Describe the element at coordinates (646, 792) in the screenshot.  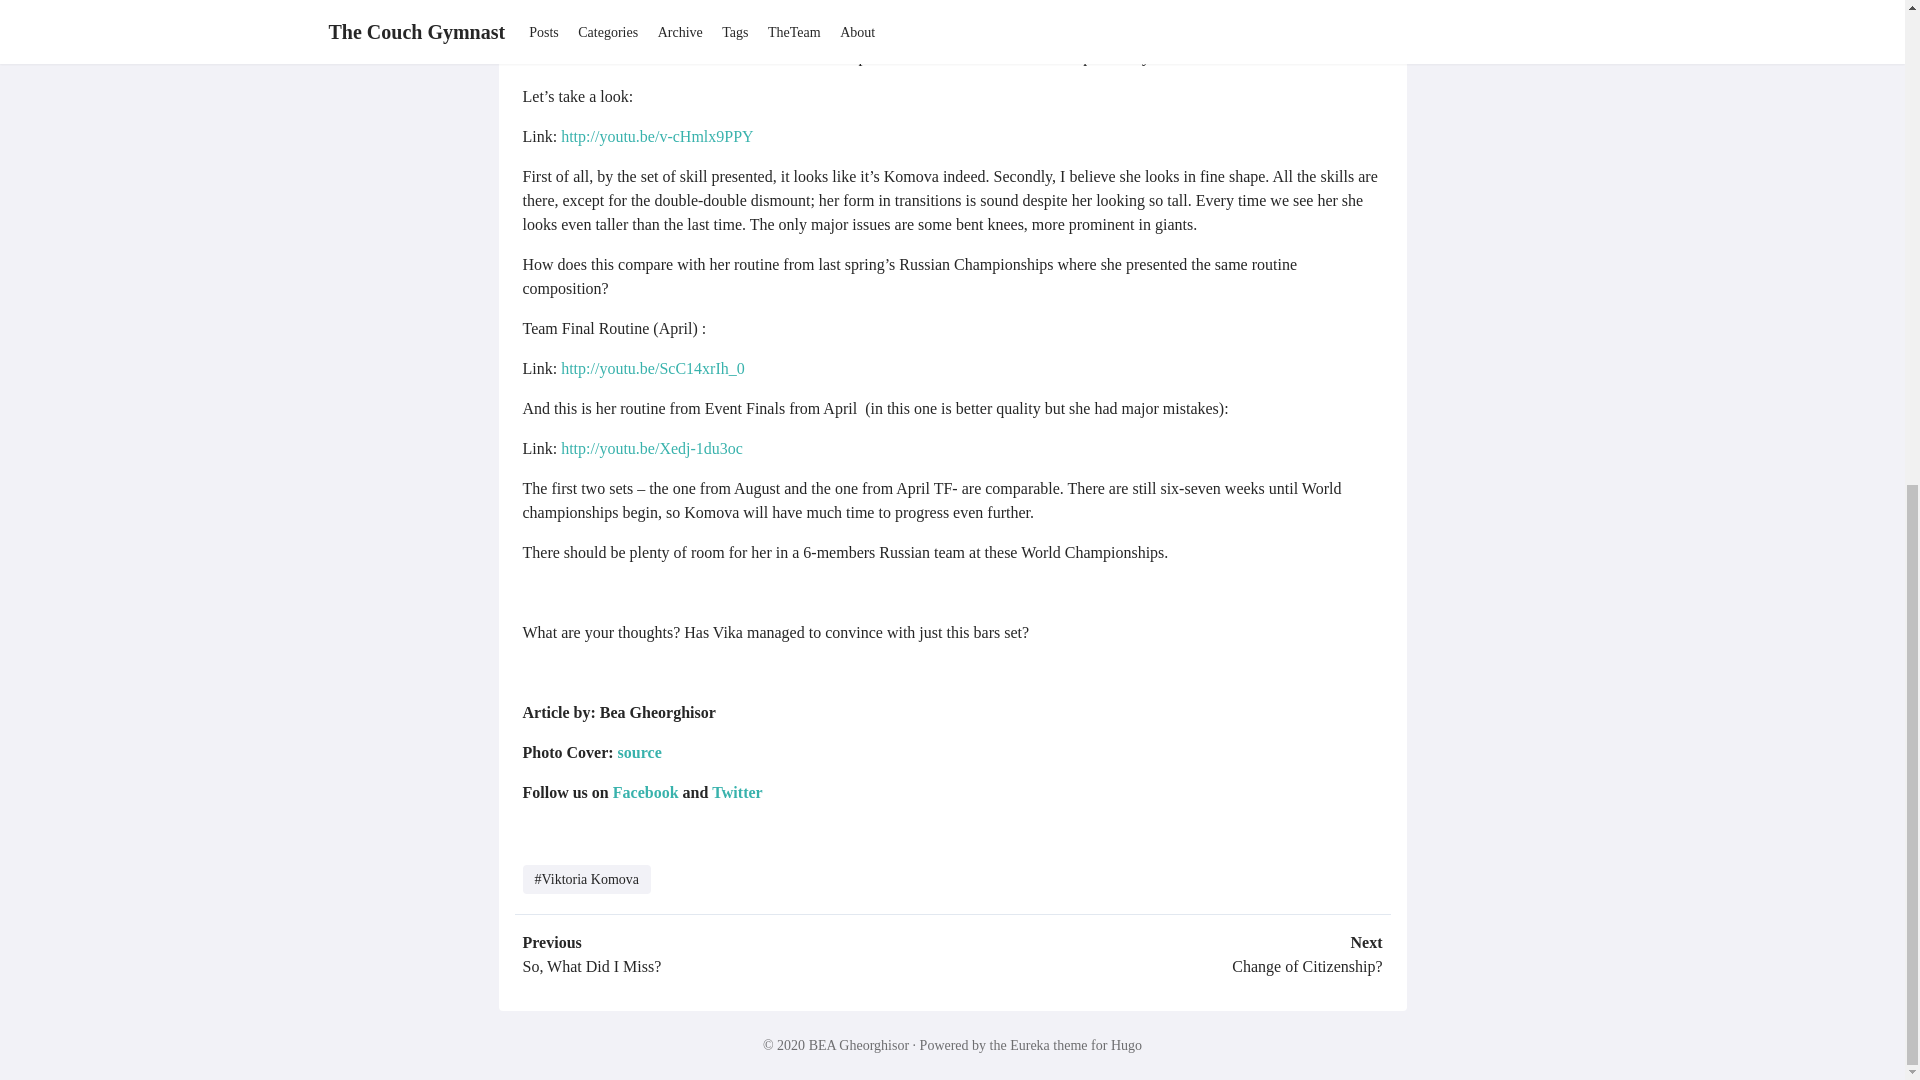
I see `Facebook` at that location.